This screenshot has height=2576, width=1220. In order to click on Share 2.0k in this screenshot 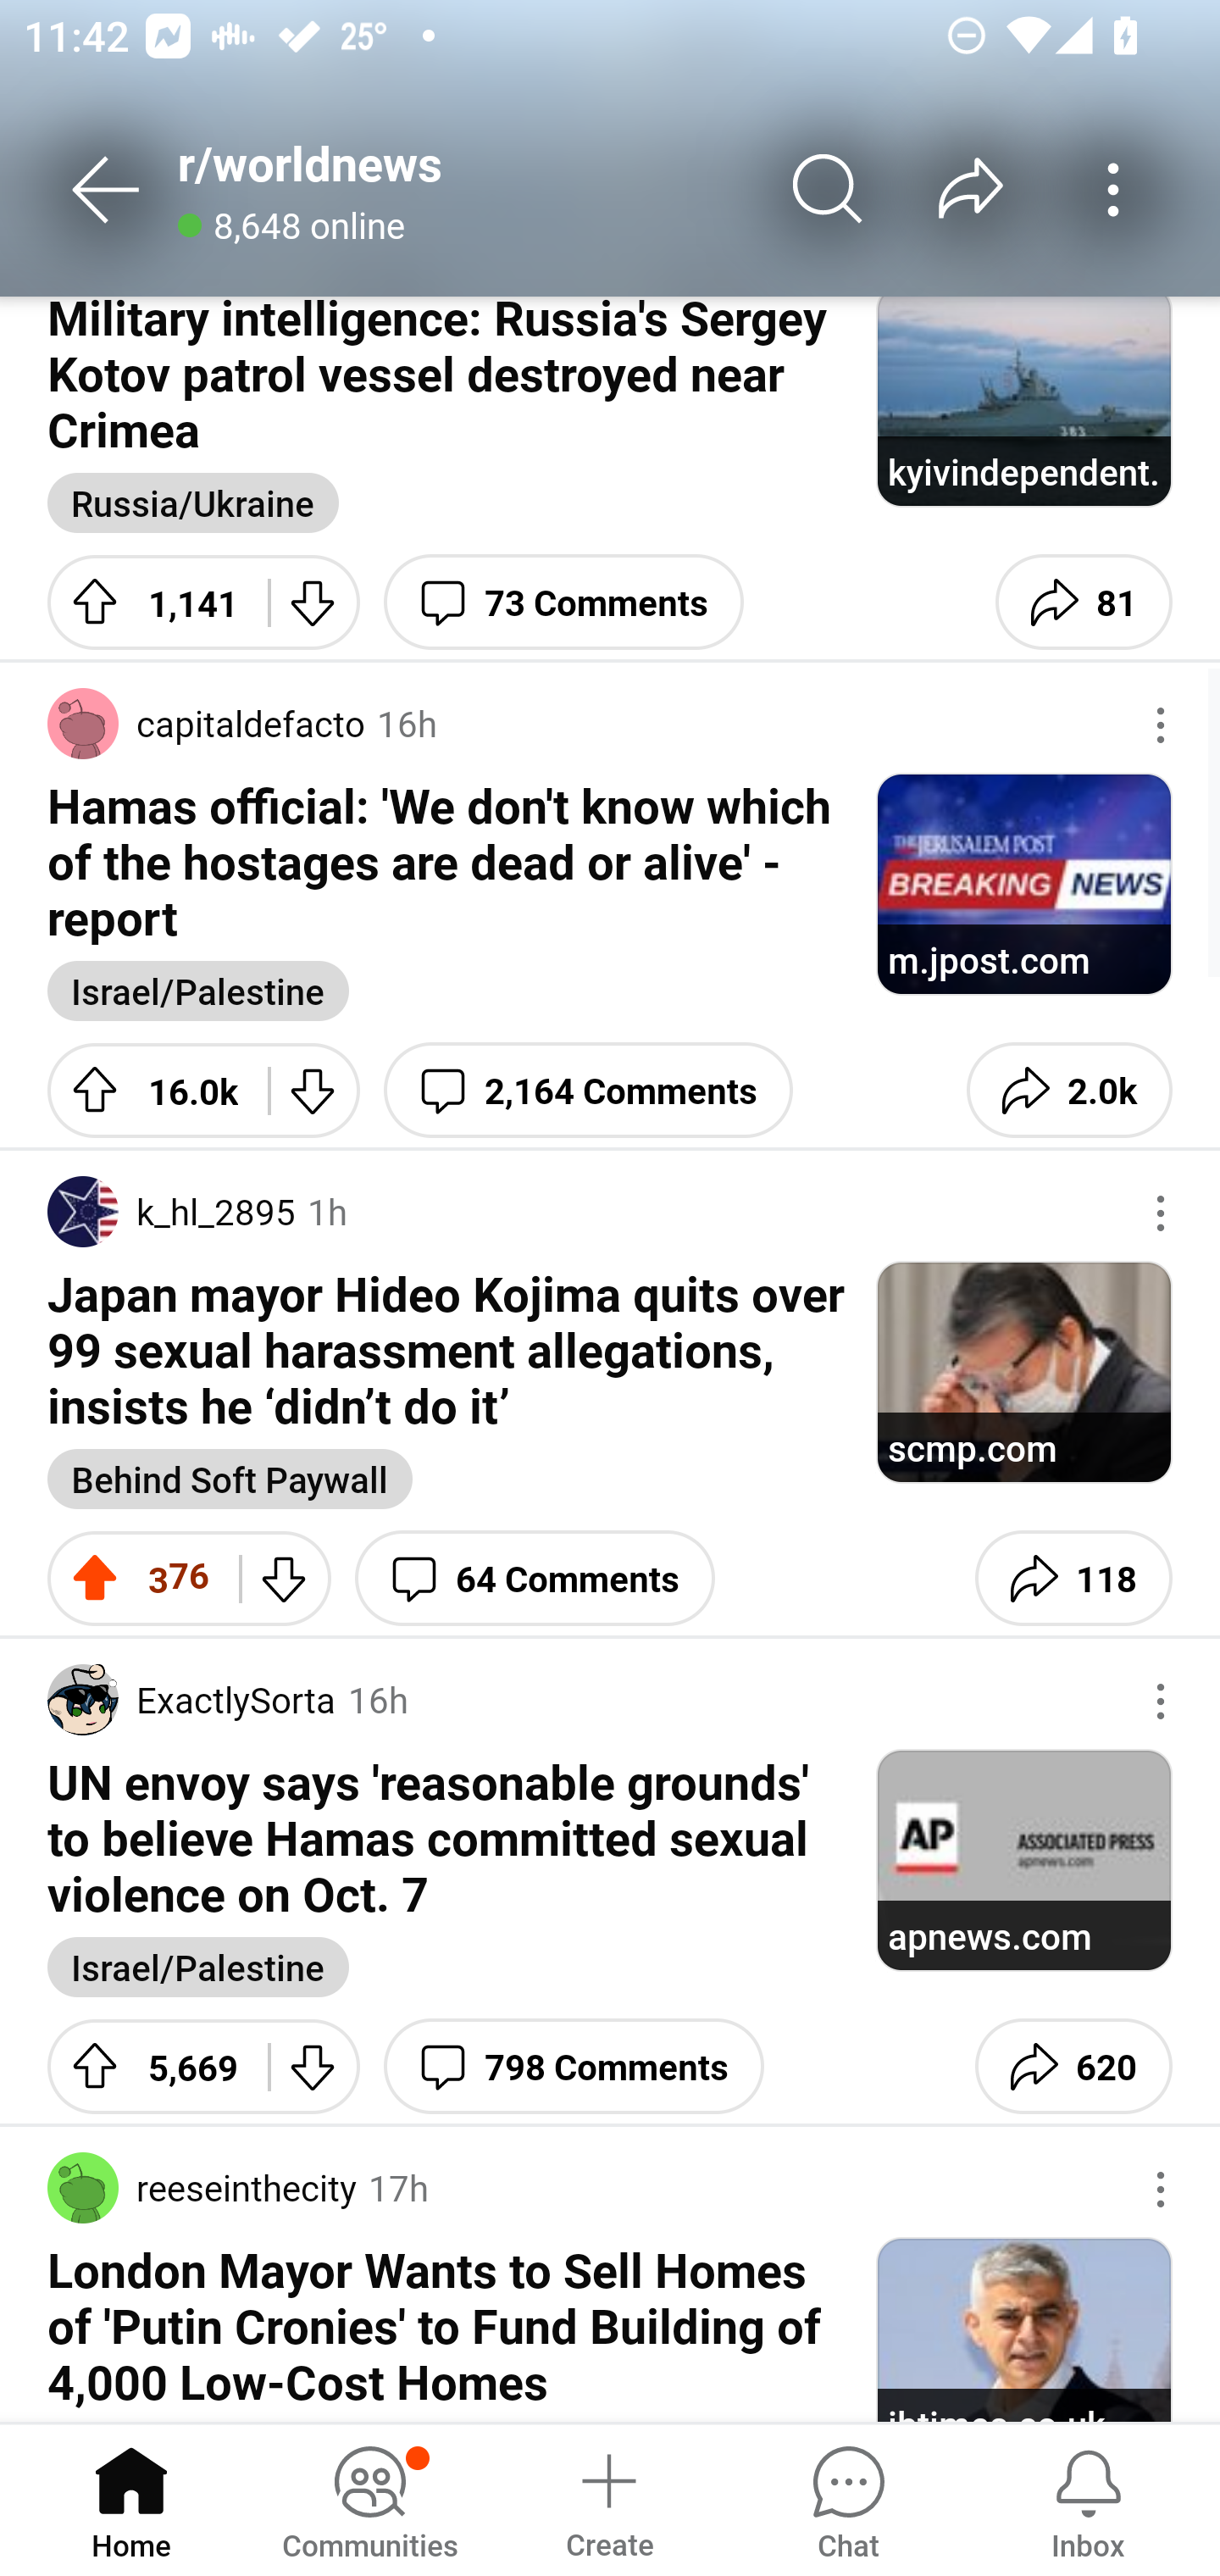, I will do `click(1069, 1090)`.